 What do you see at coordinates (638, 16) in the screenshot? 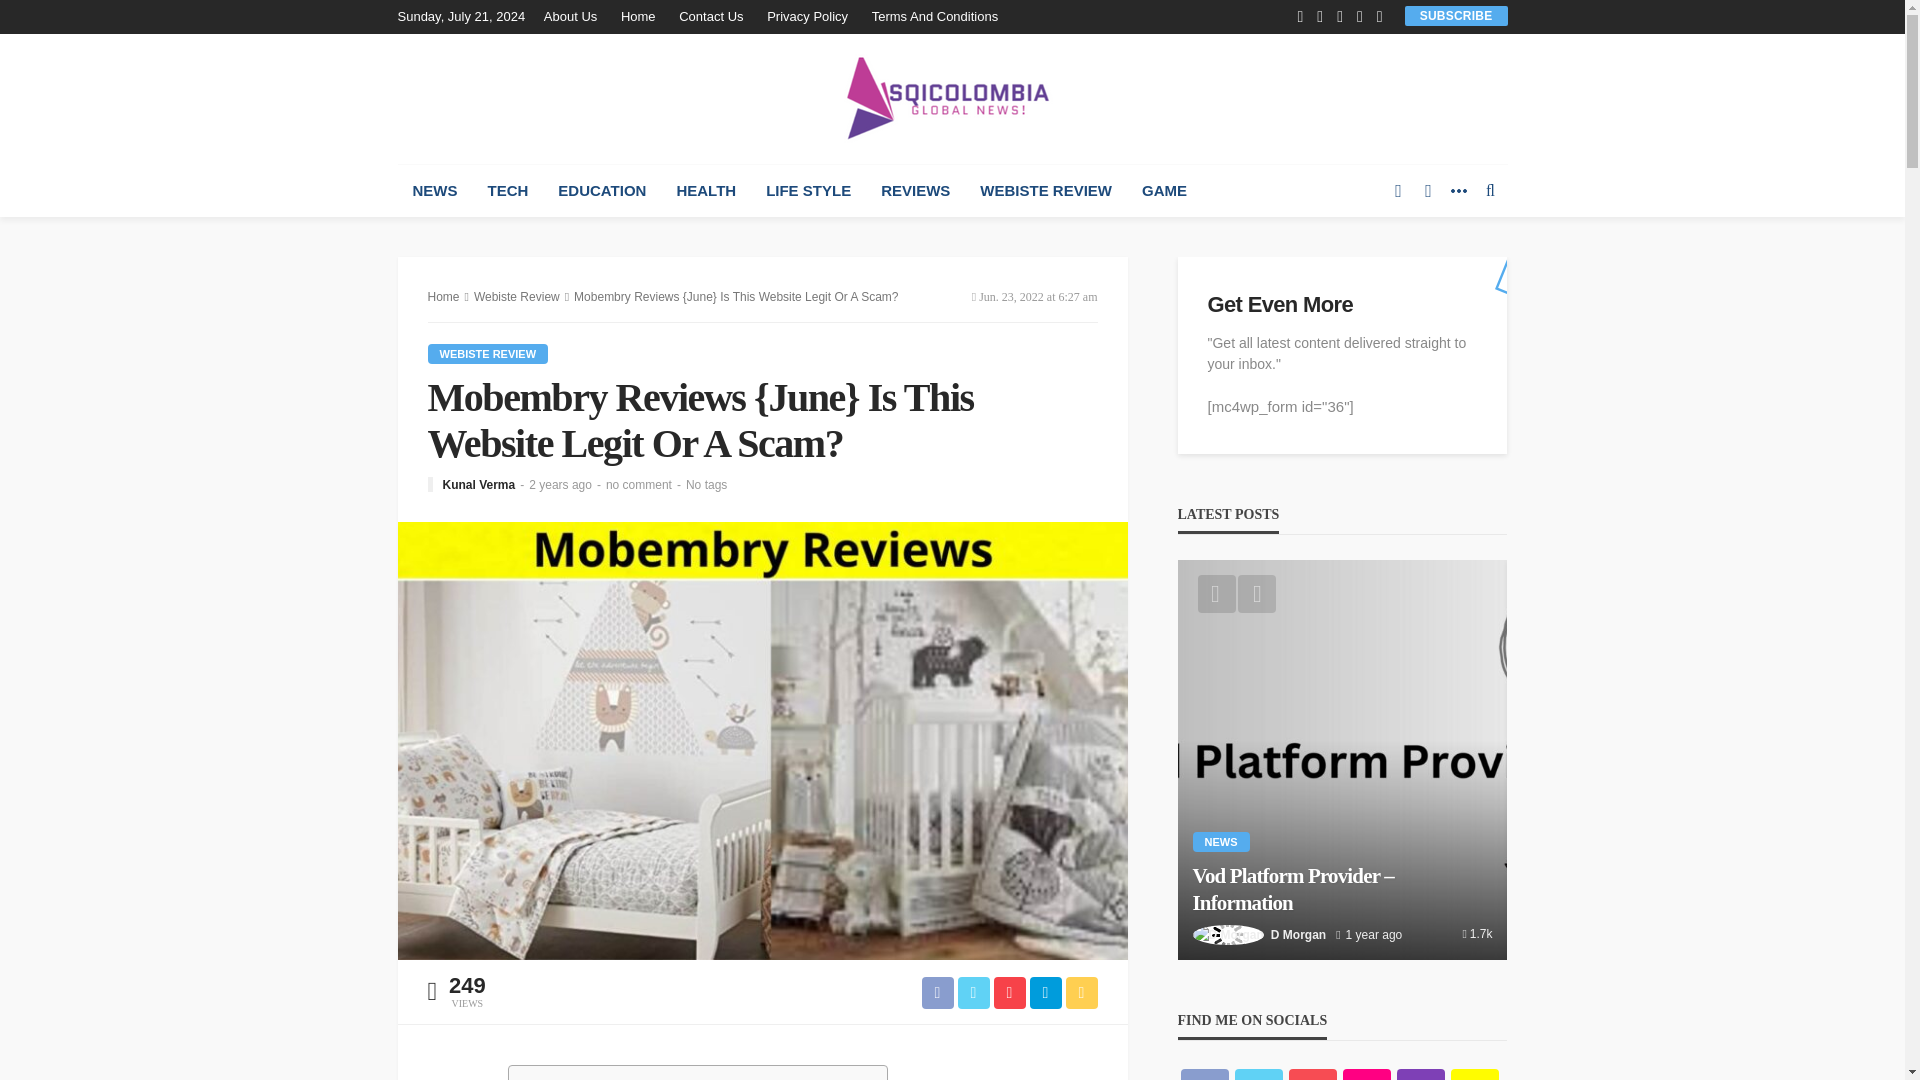
I see `Home` at bounding box center [638, 16].